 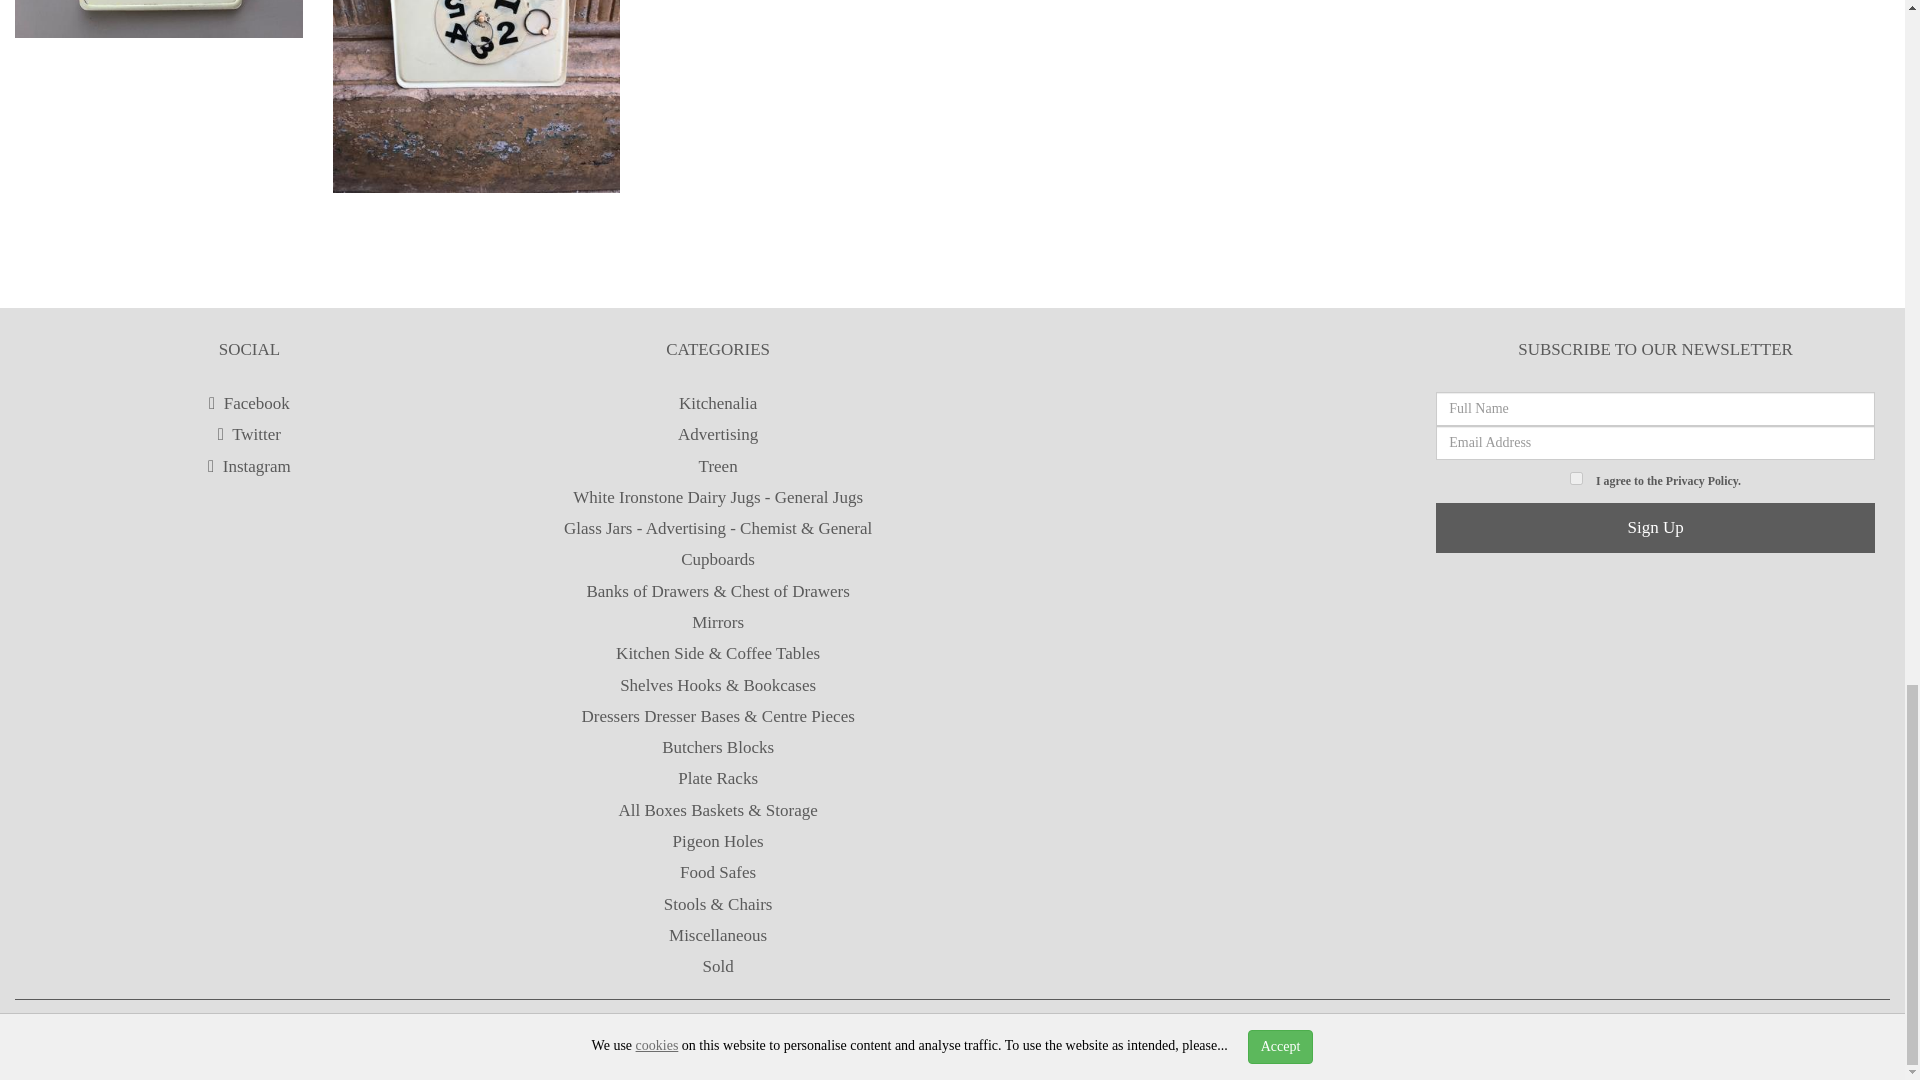 I want to click on on, so click(x=1576, y=478).